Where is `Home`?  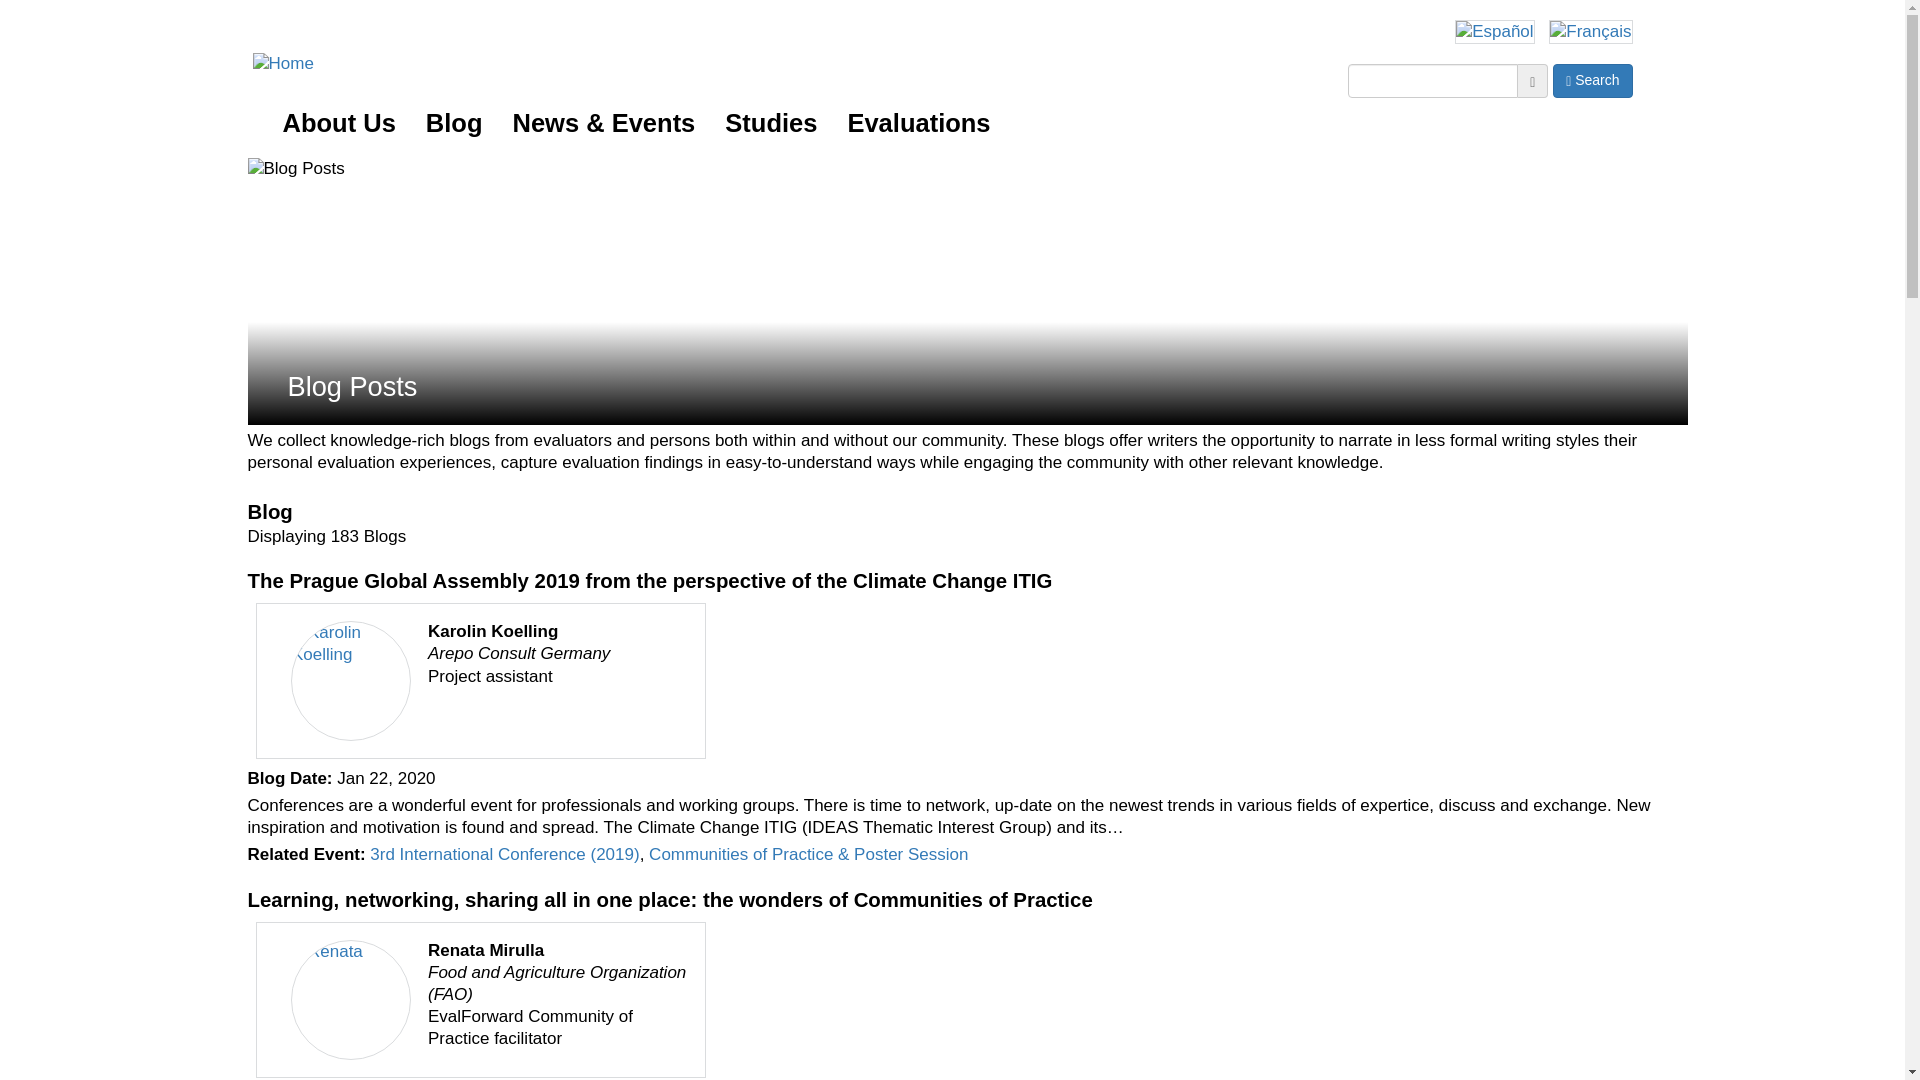 Home is located at coordinates (272, 62).